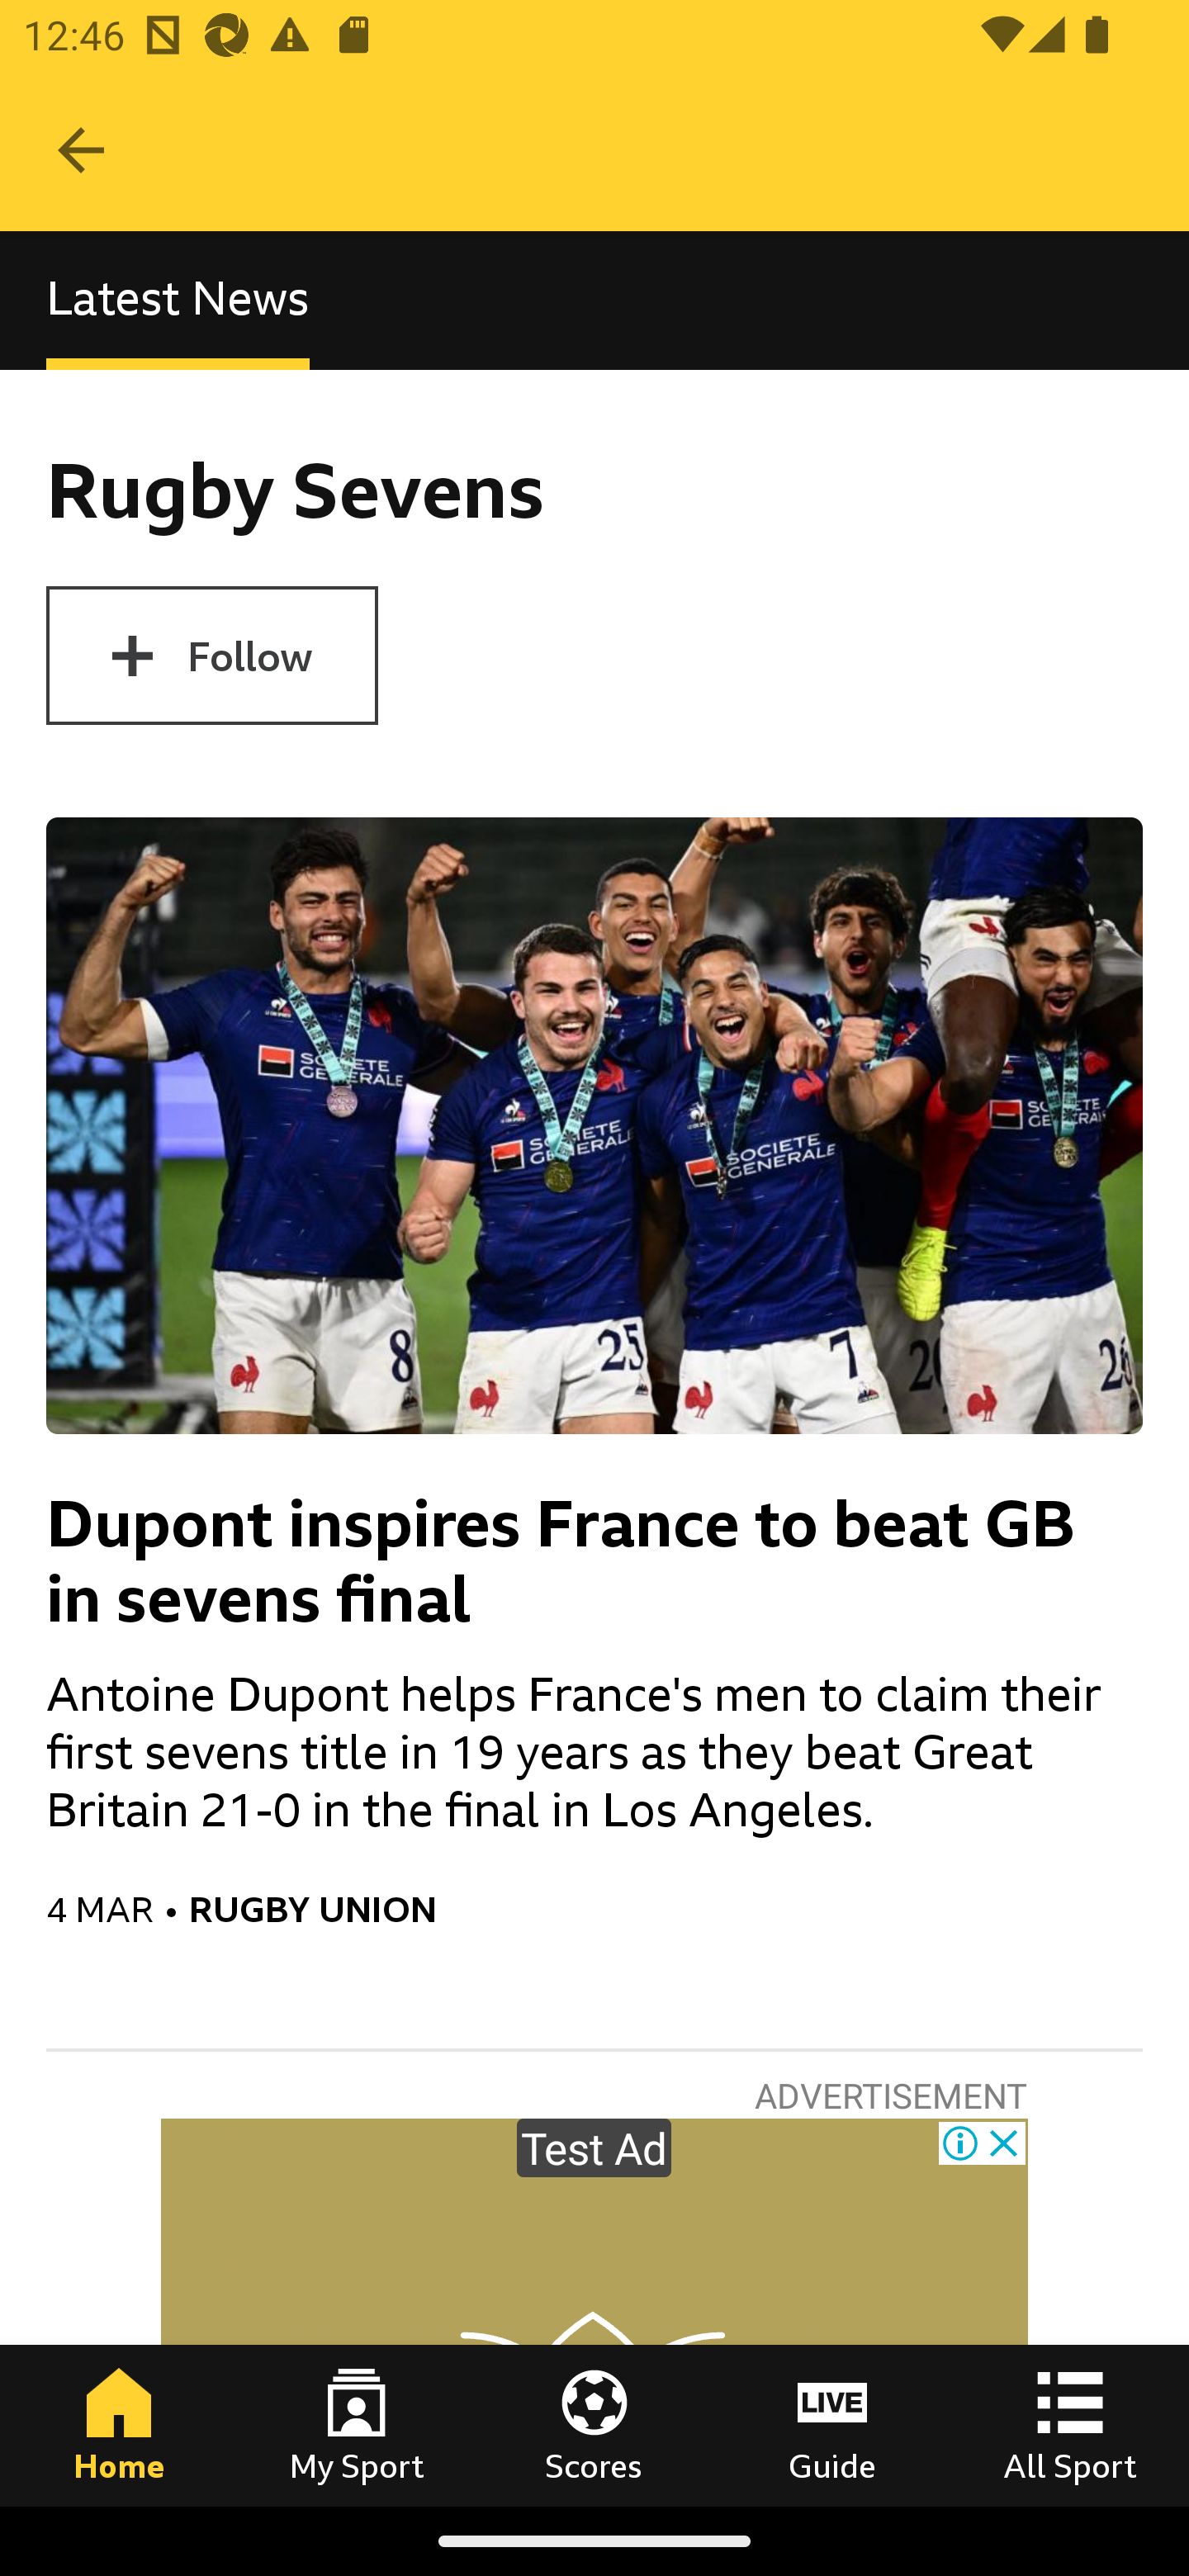  What do you see at coordinates (357, 2425) in the screenshot?
I see `My Sport` at bounding box center [357, 2425].